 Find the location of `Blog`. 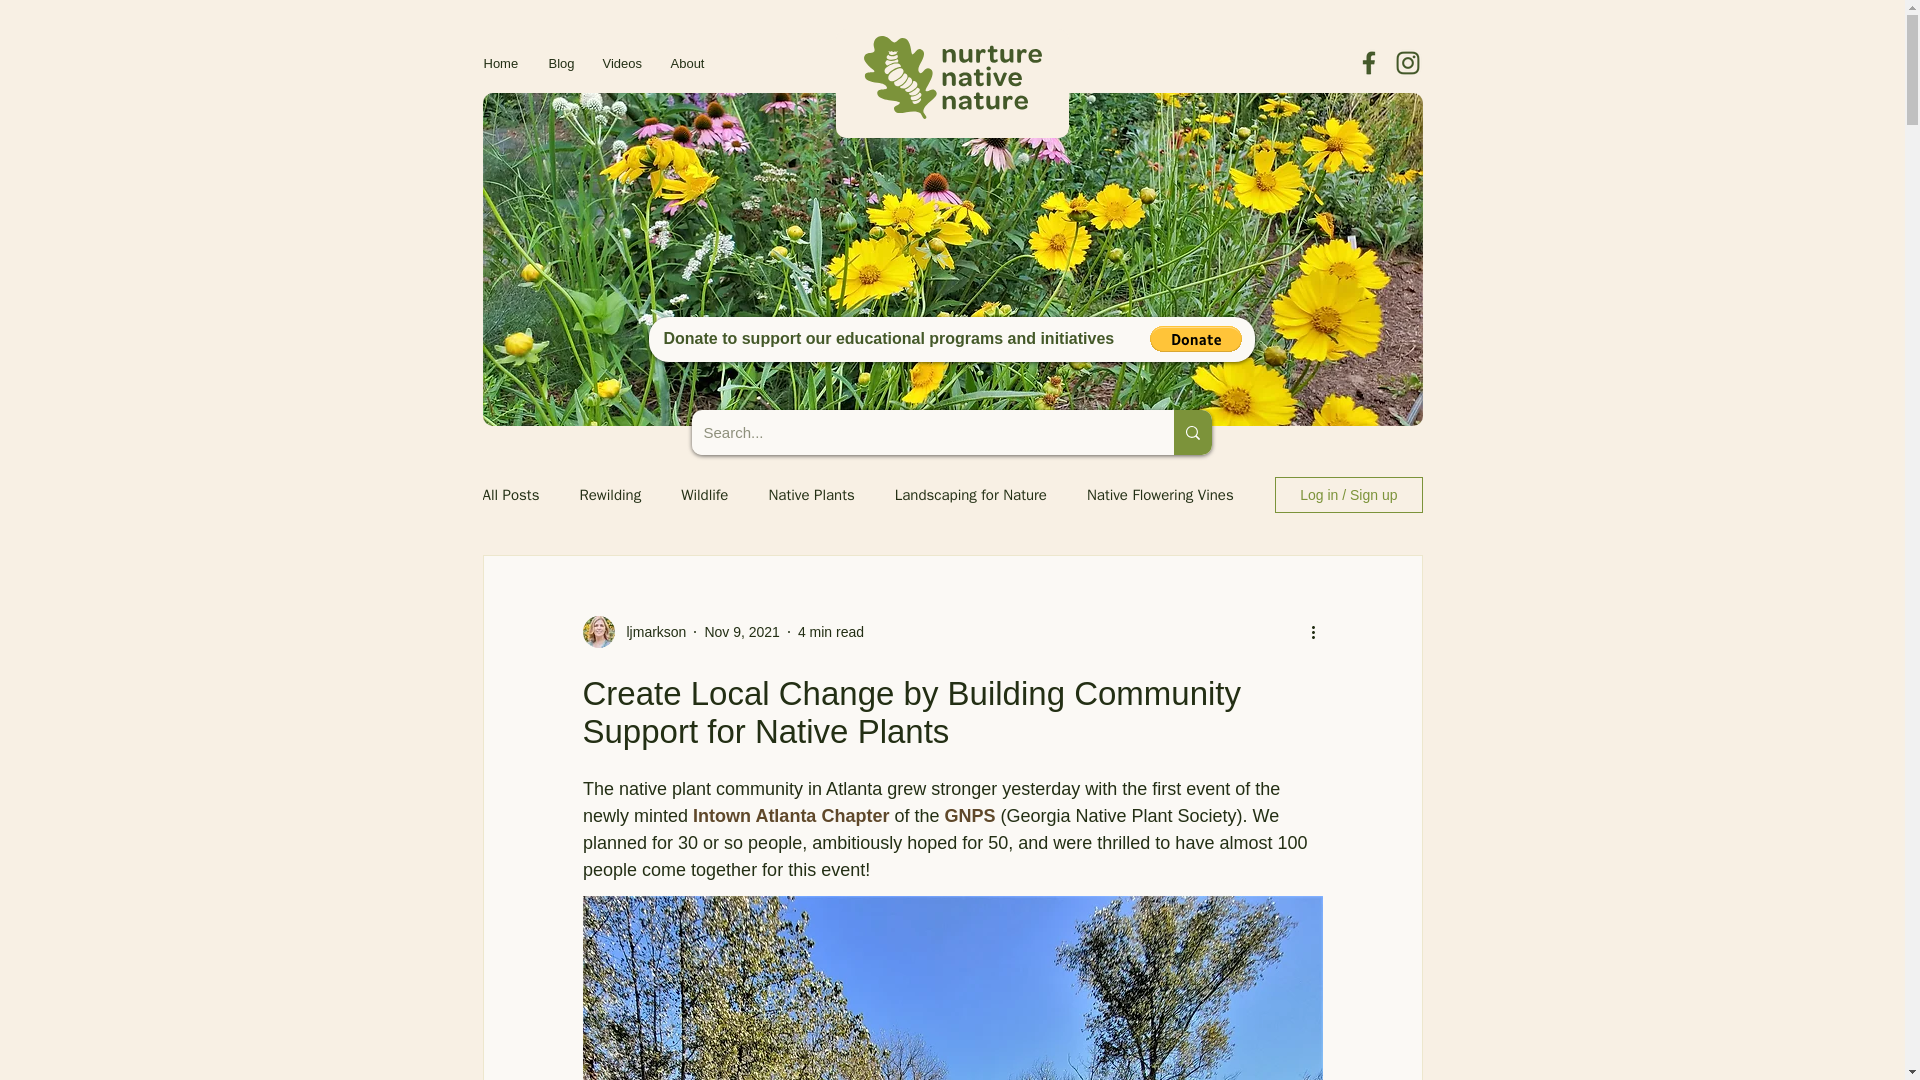

Blog is located at coordinates (560, 64).